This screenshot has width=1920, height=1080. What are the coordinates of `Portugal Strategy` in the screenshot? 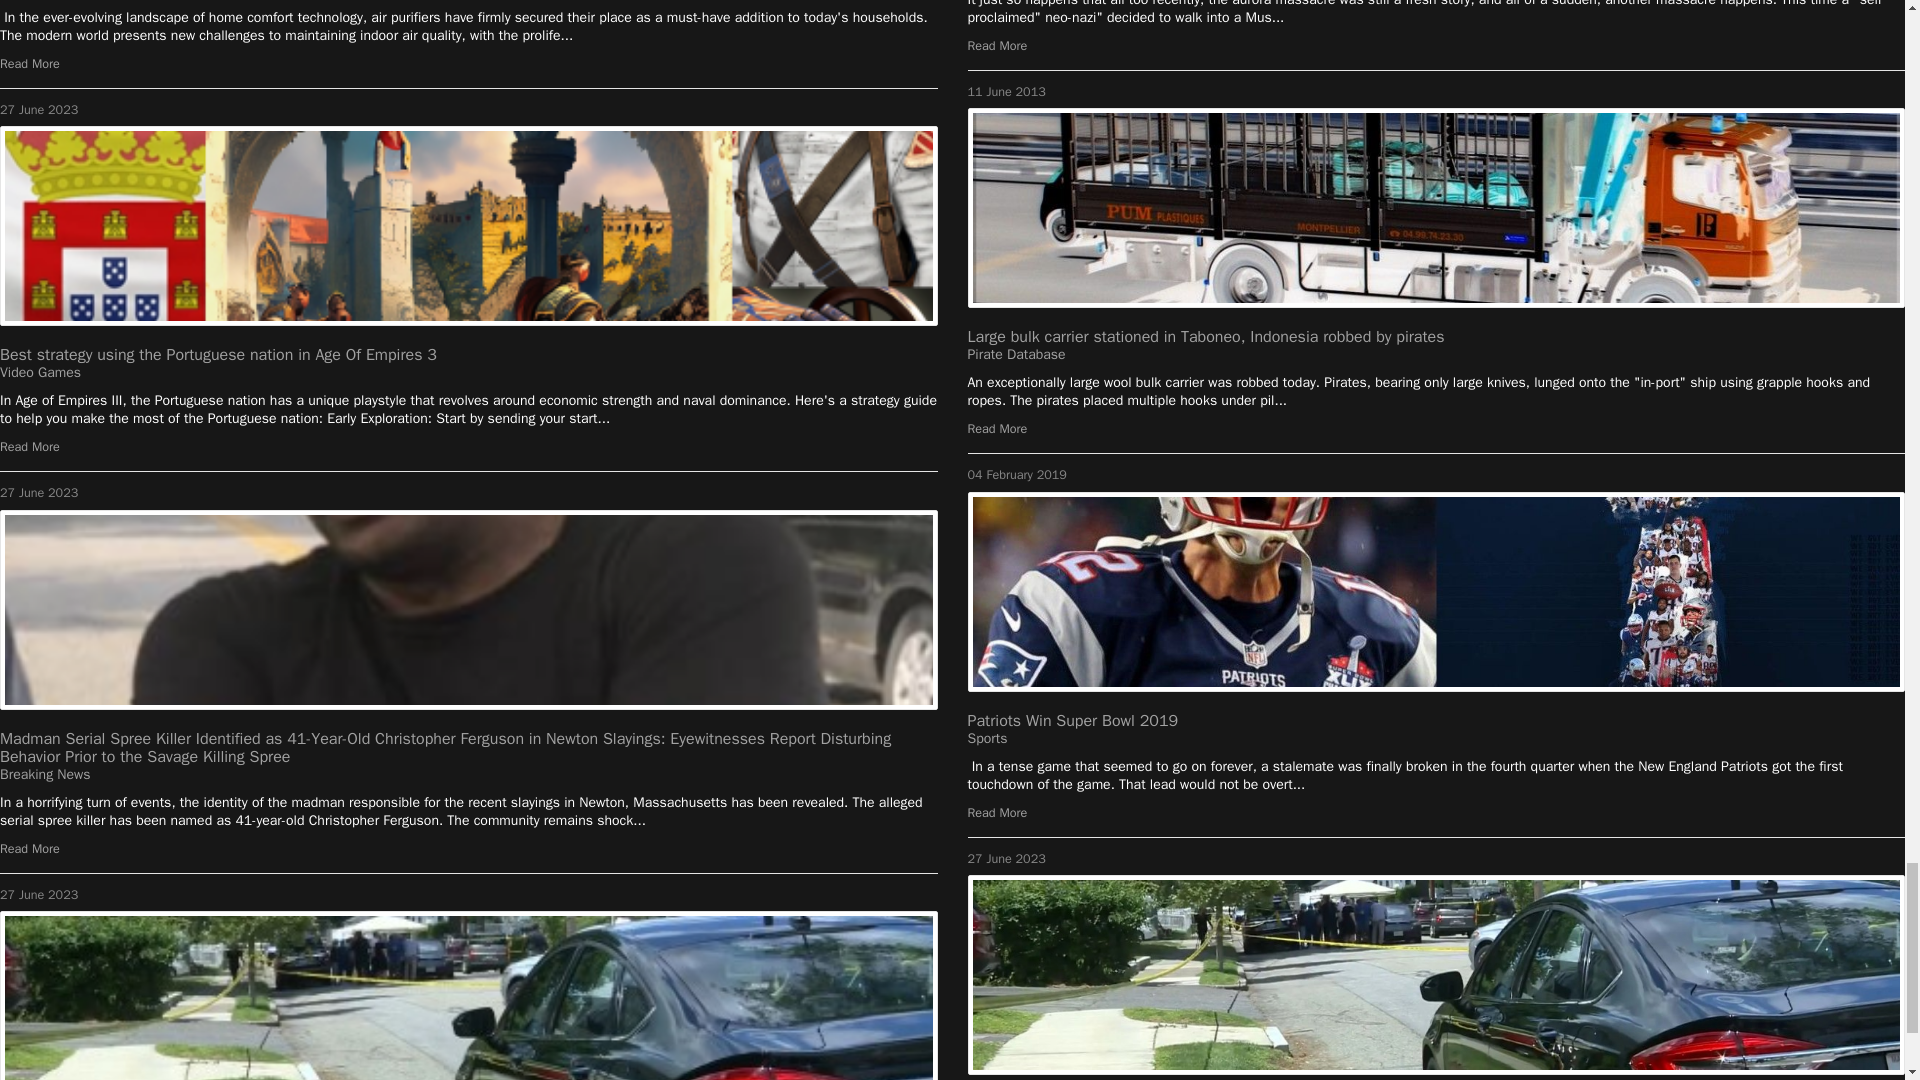 It's located at (469, 226).